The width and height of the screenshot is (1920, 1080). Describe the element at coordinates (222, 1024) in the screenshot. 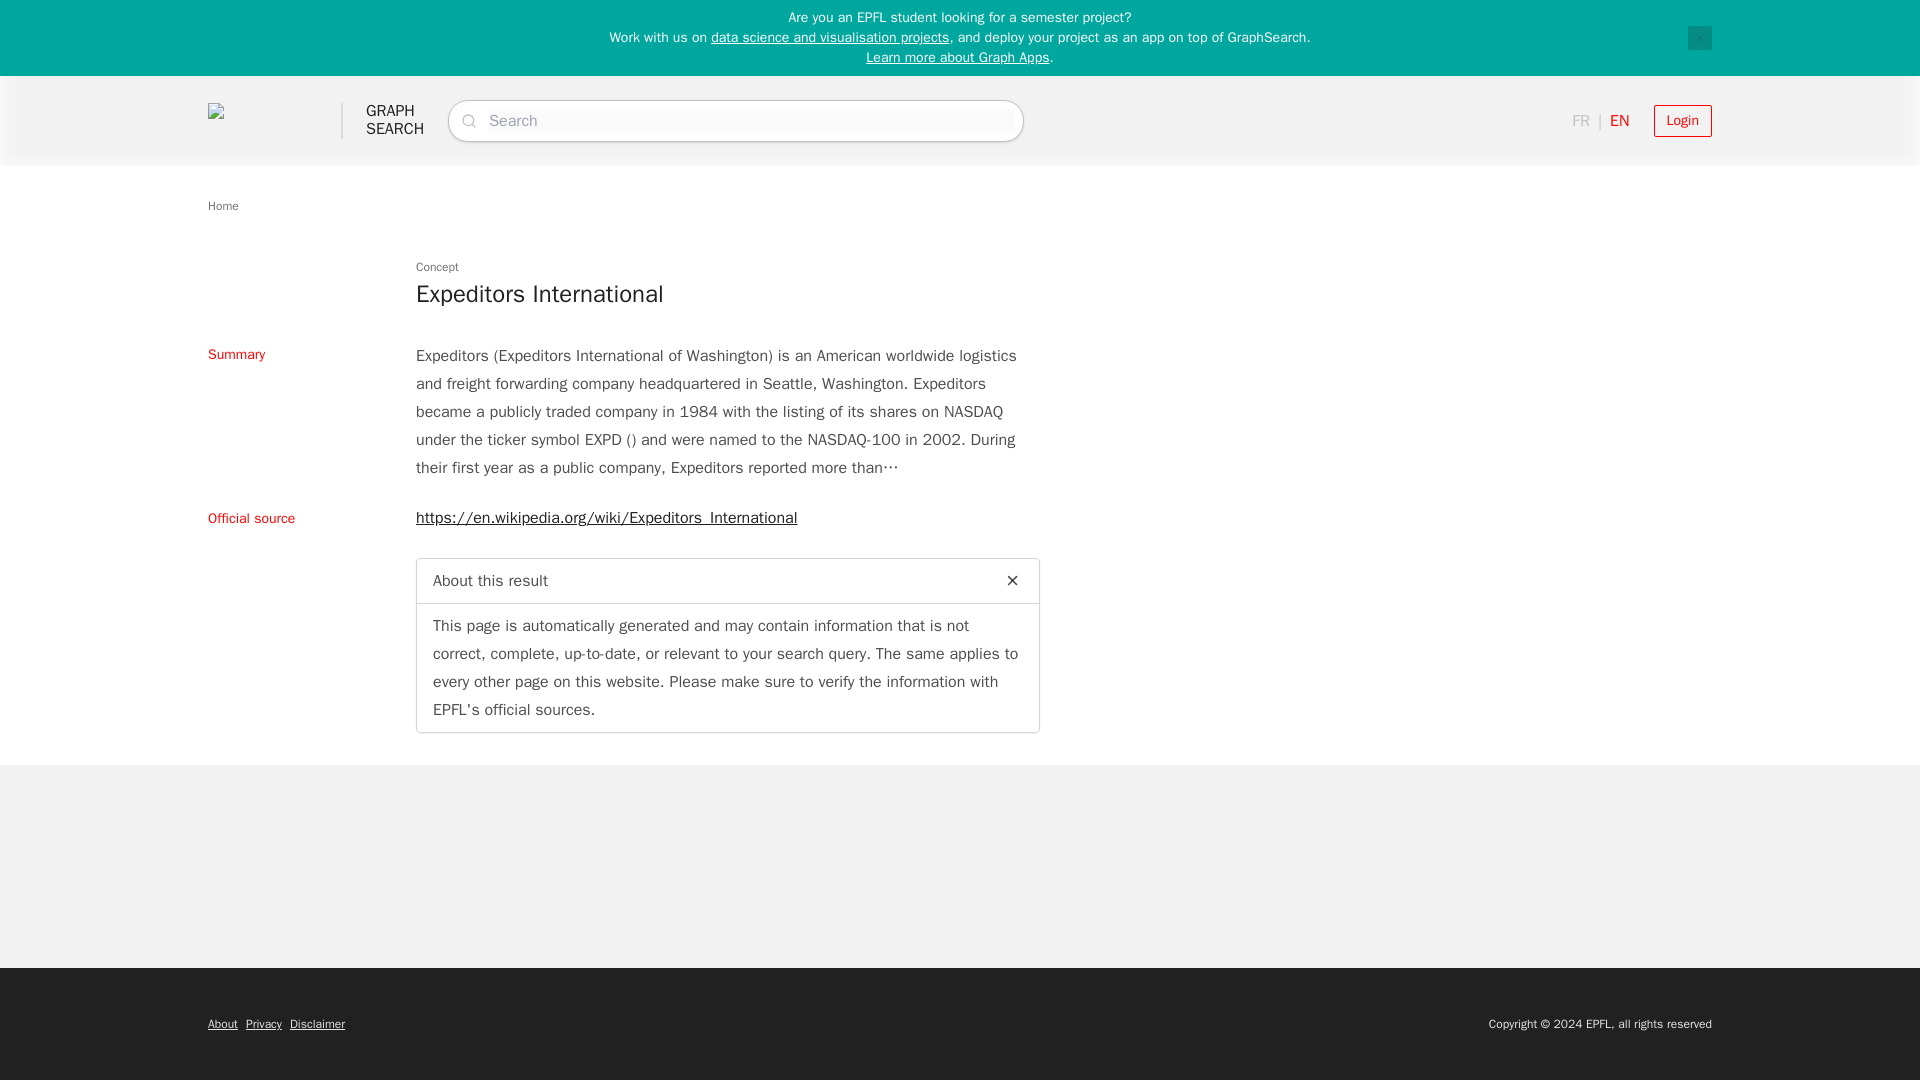

I see `Login` at that location.